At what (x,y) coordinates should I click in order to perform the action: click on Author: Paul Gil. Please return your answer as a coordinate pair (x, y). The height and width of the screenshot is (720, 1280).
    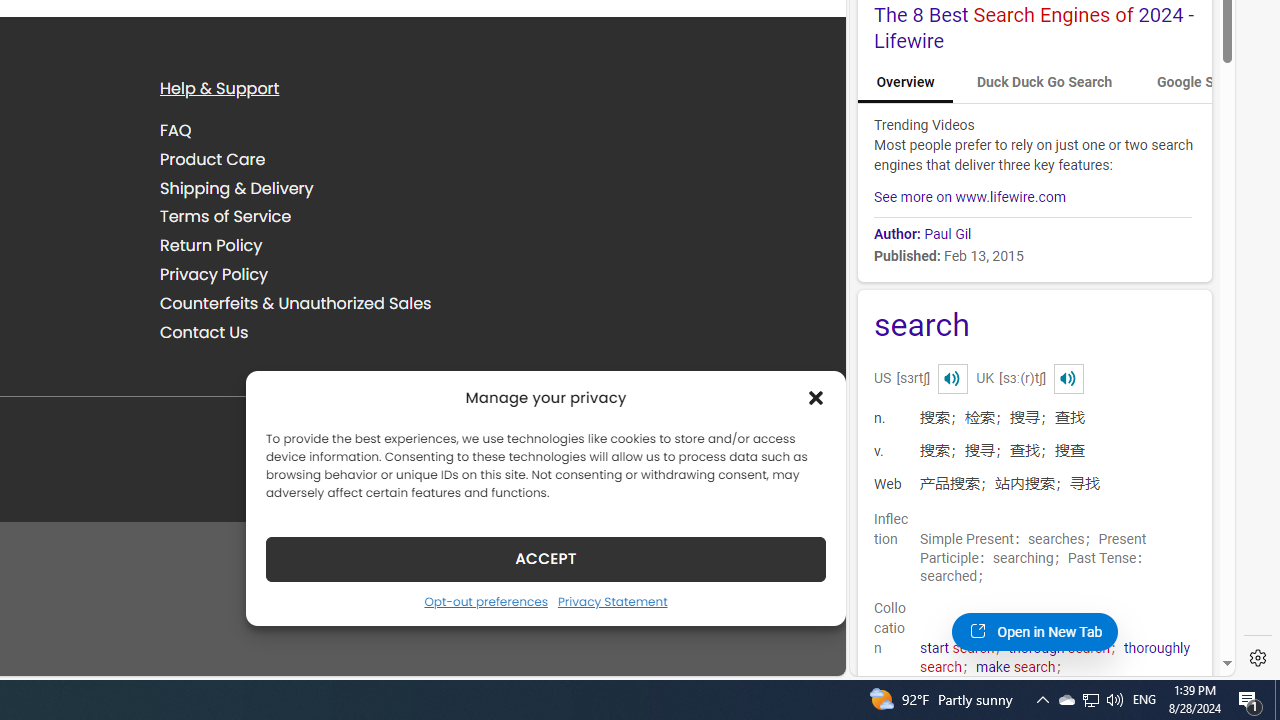
    Looking at the image, I should click on (1032, 230).